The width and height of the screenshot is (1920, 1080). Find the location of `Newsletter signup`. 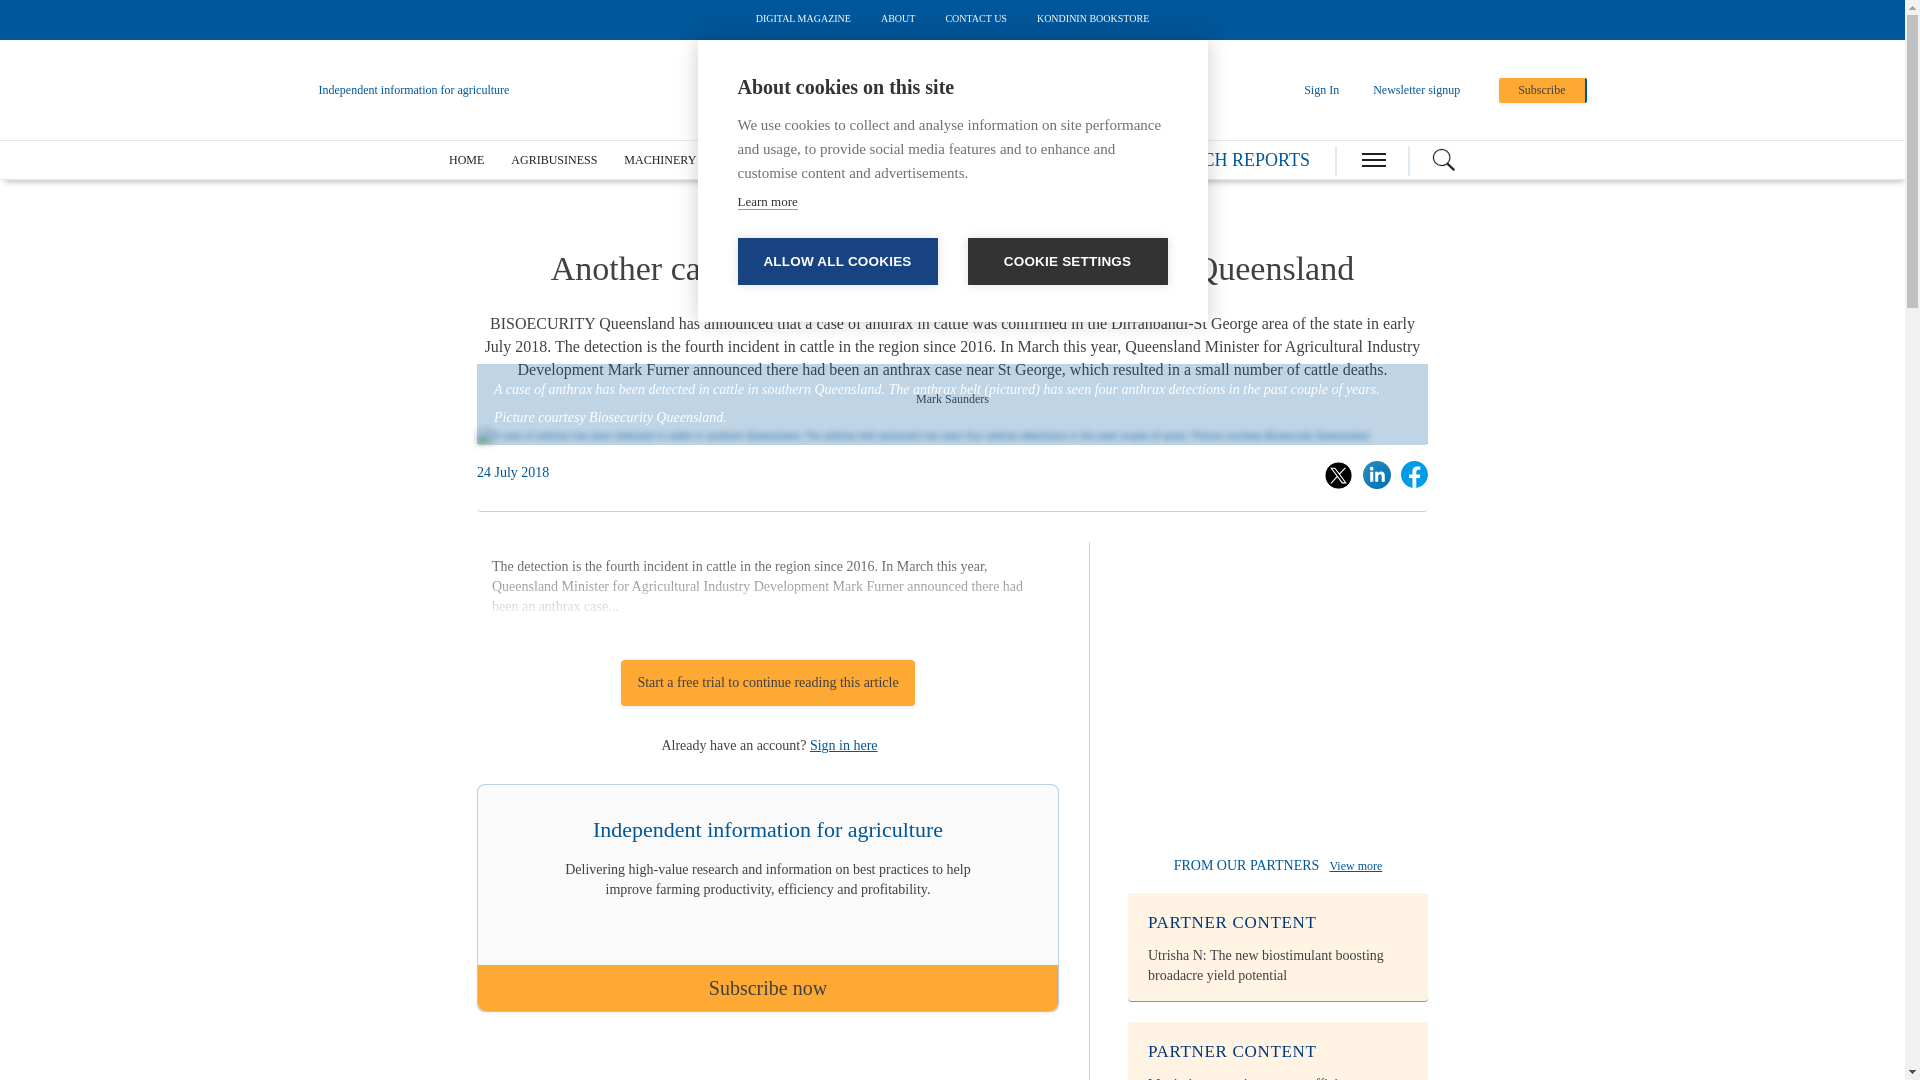

Newsletter signup is located at coordinates (1416, 90).